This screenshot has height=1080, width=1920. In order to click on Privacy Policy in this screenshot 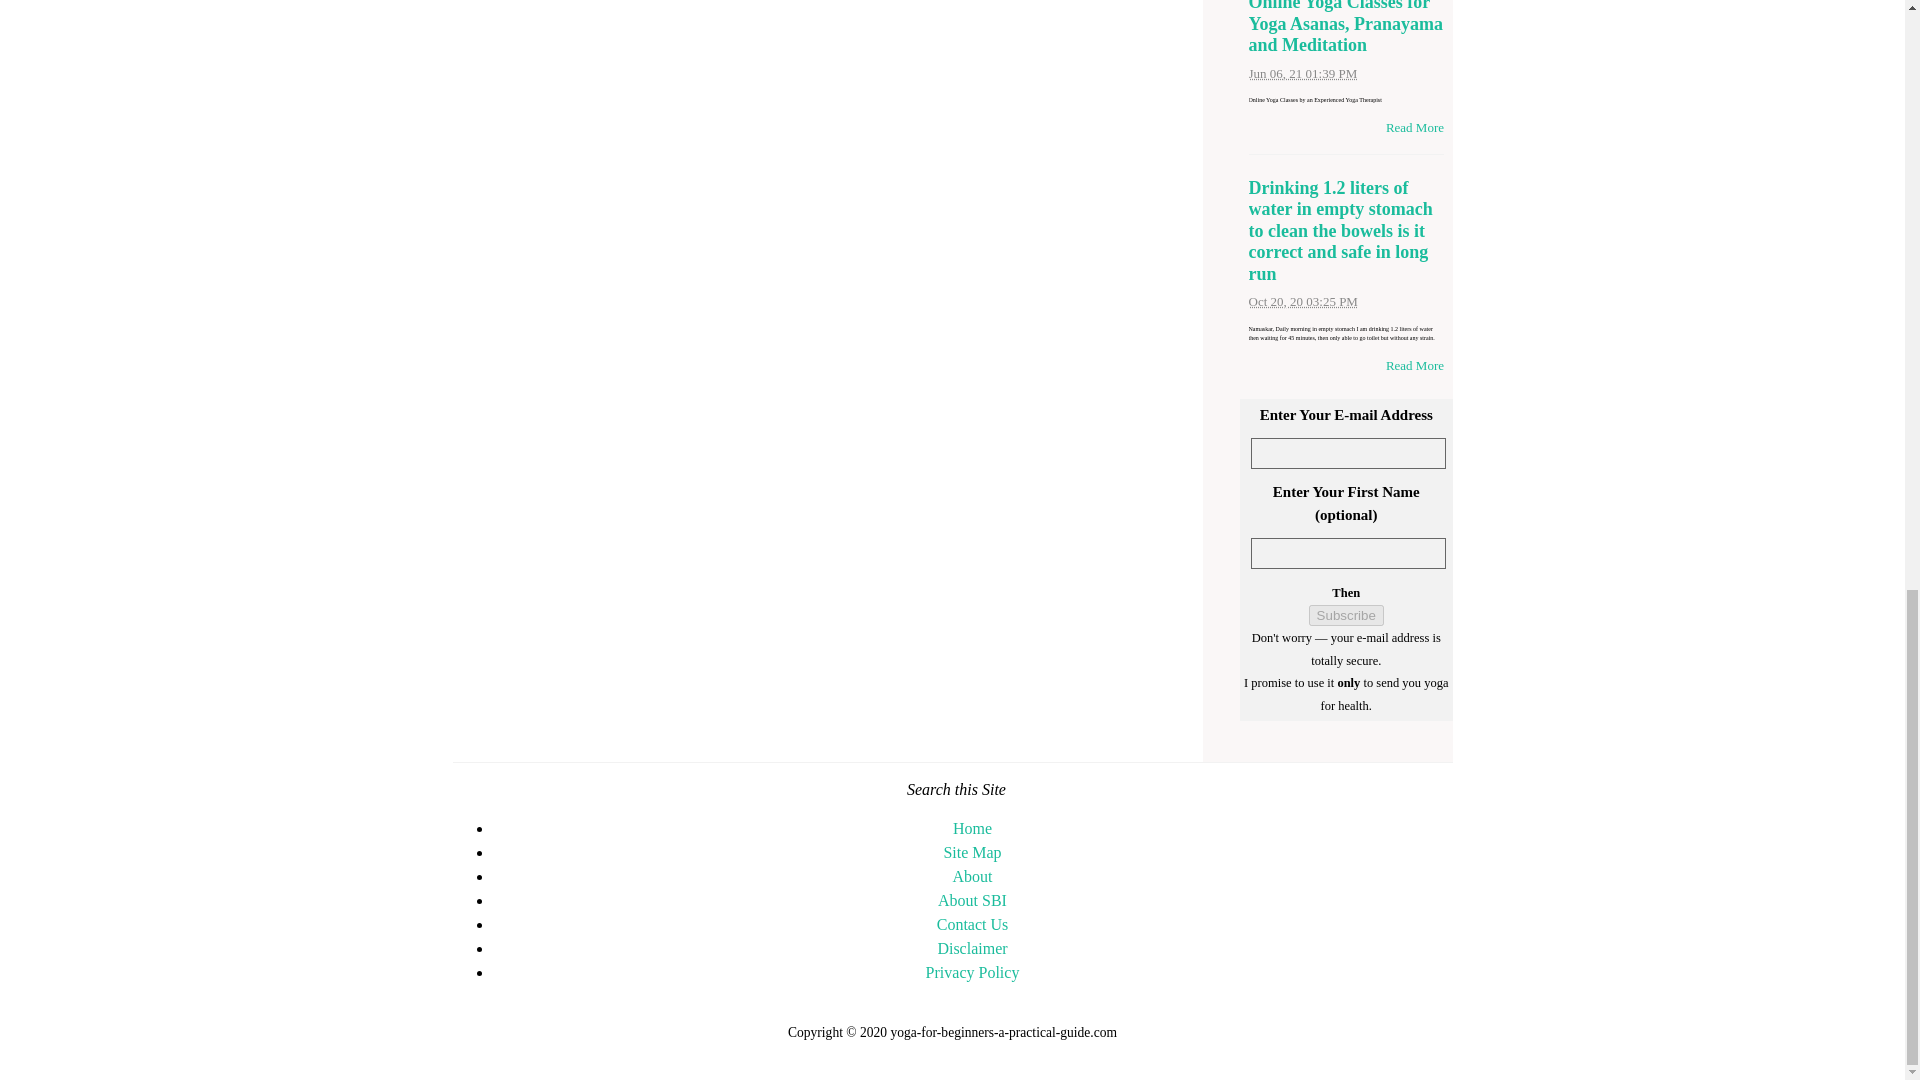, I will do `click(972, 972)`.